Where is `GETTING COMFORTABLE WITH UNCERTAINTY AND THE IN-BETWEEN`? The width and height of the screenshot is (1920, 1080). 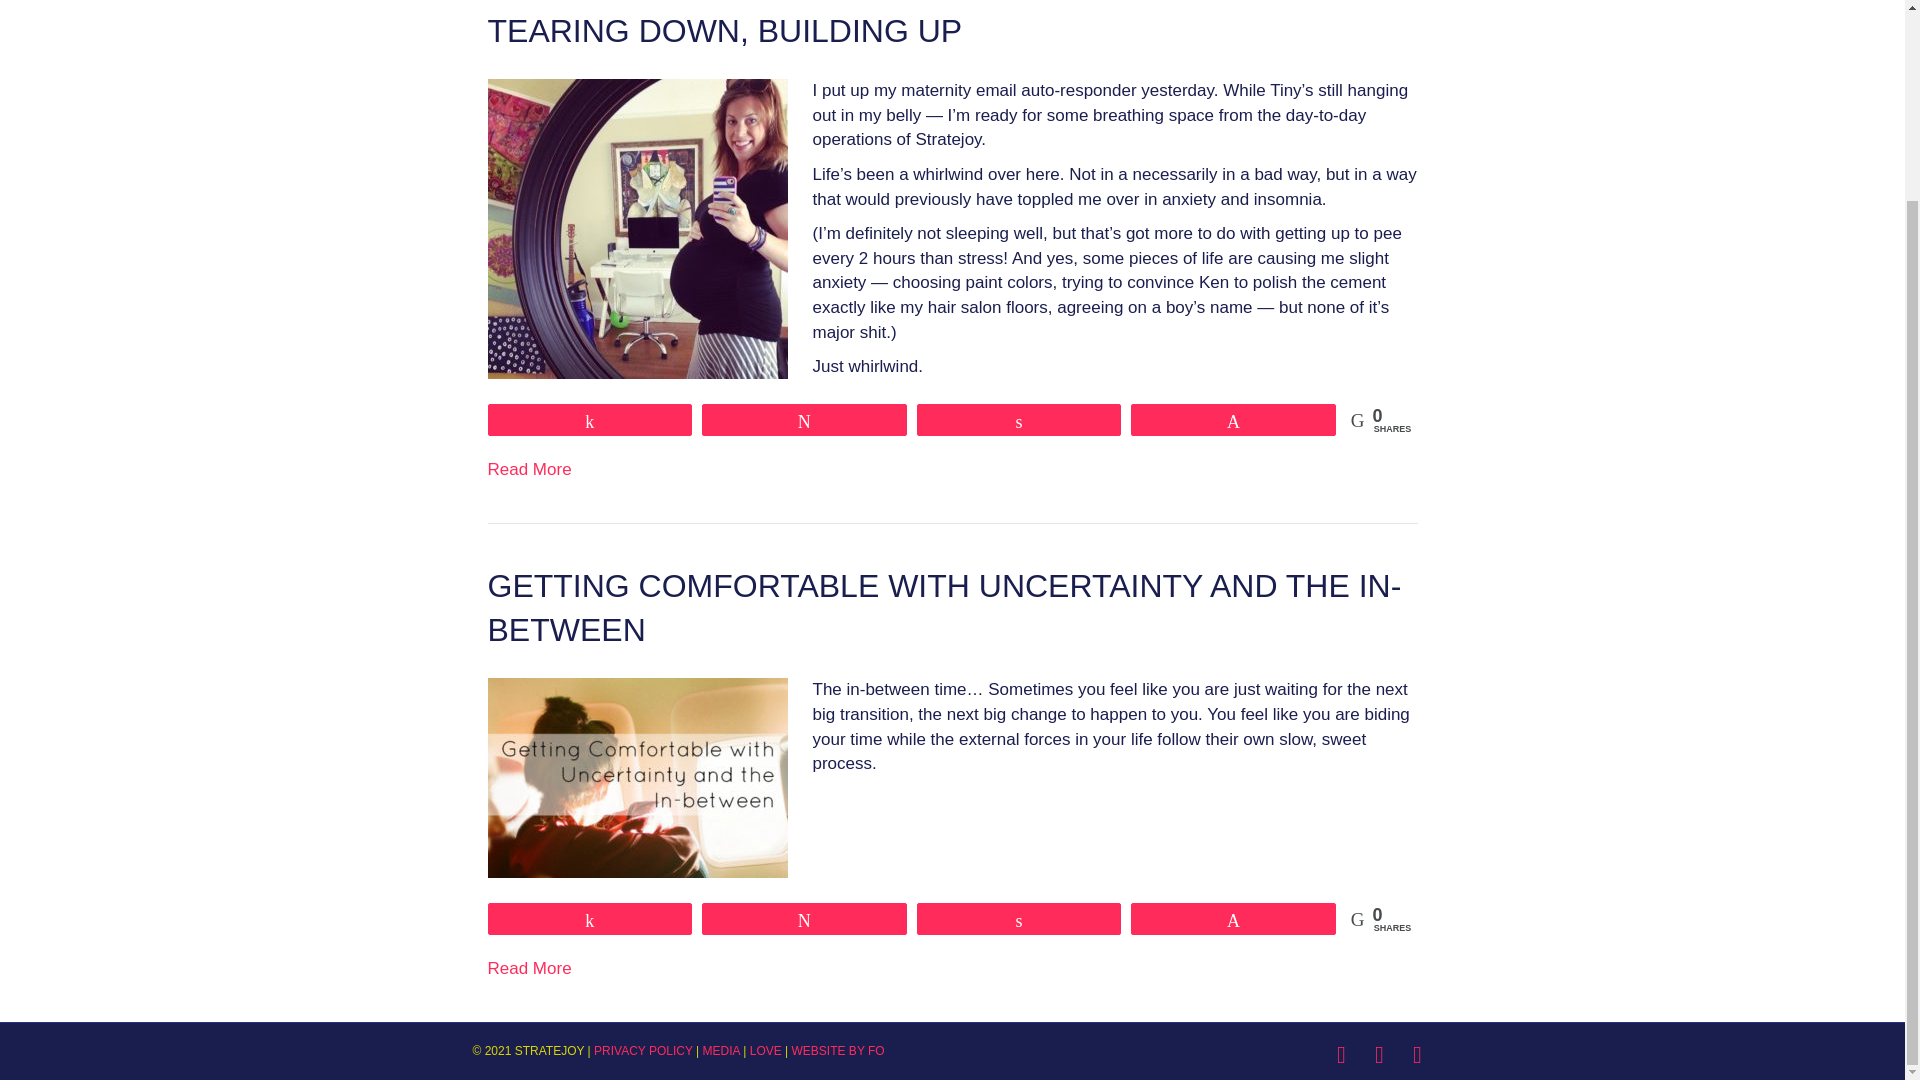 GETTING COMFORTABLE WITH UNCERTAINTY AND THE IN-BETWEEN is located at coordinates (944, 608).